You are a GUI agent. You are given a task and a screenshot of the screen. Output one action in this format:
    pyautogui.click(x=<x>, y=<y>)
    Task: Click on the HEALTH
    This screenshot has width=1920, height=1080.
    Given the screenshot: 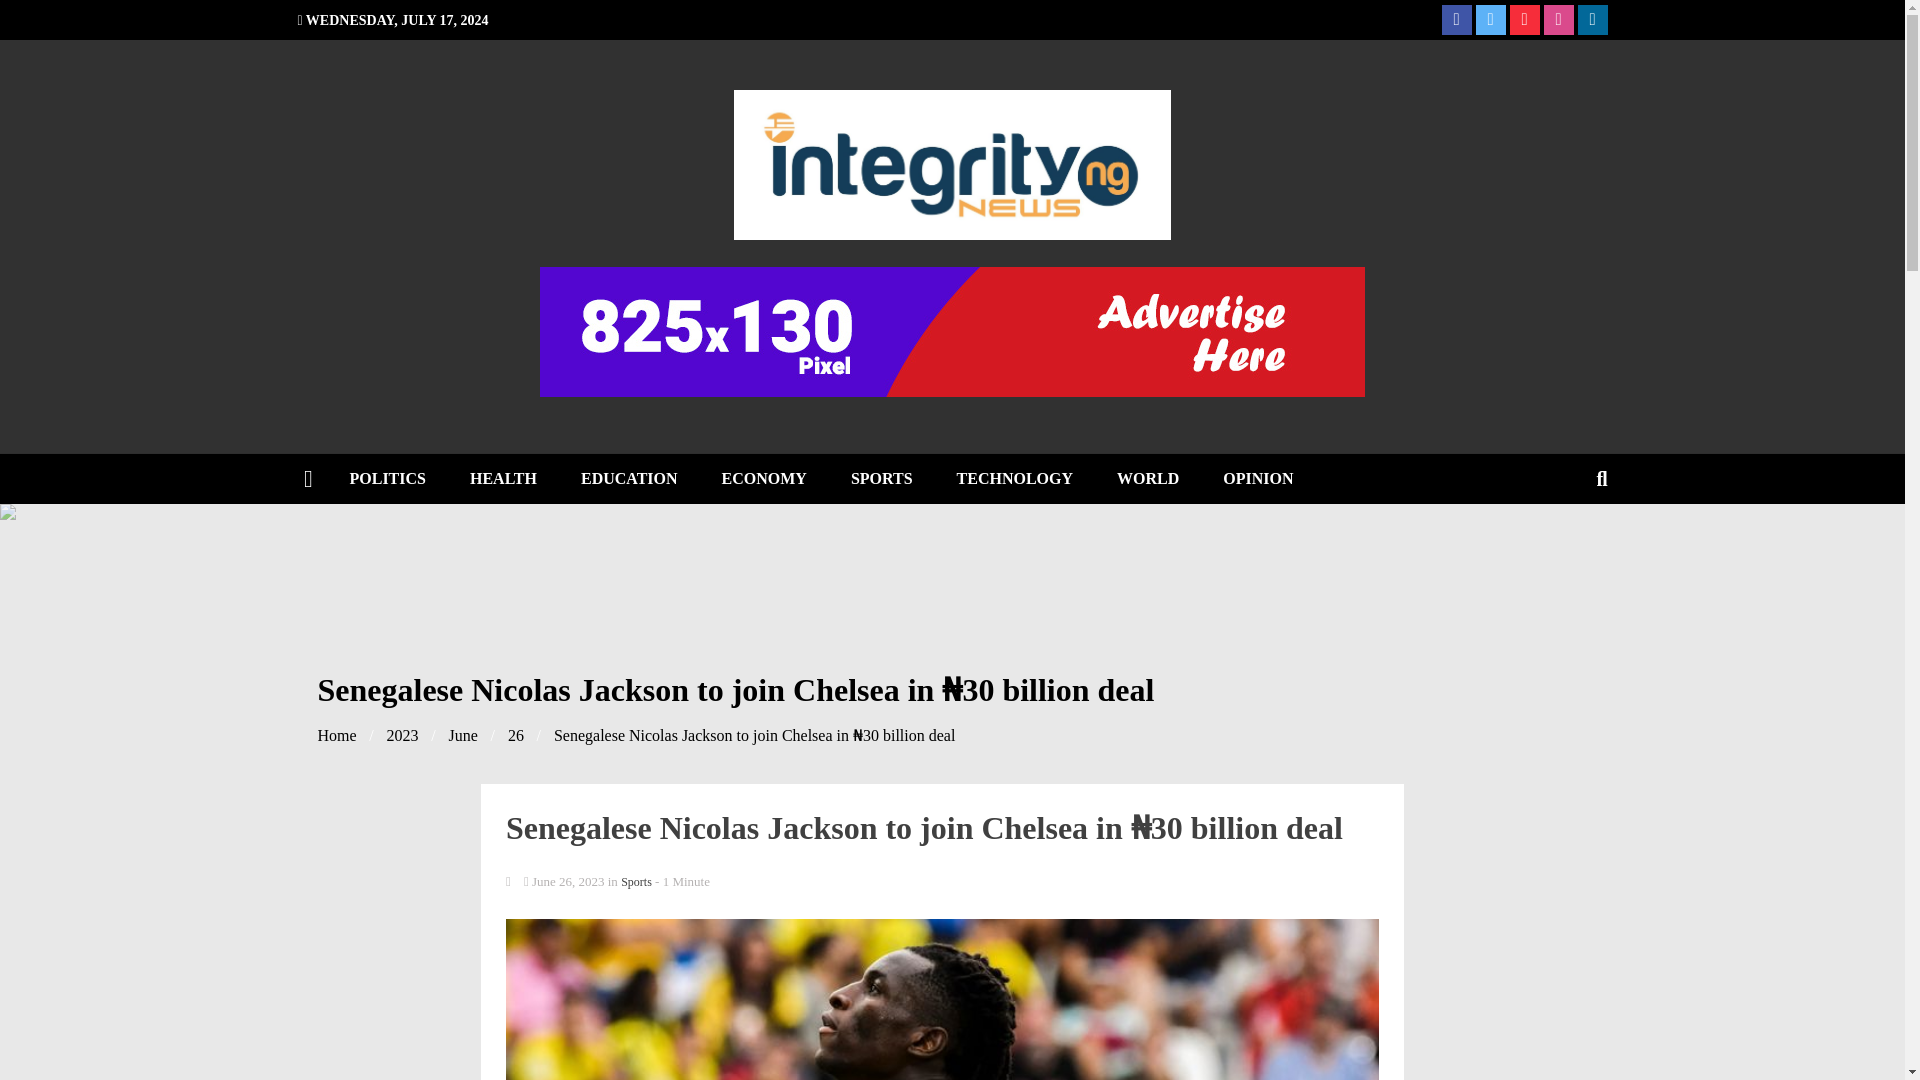 What is the action you would take?
    pyautogui.click(x=502, y=478)
    